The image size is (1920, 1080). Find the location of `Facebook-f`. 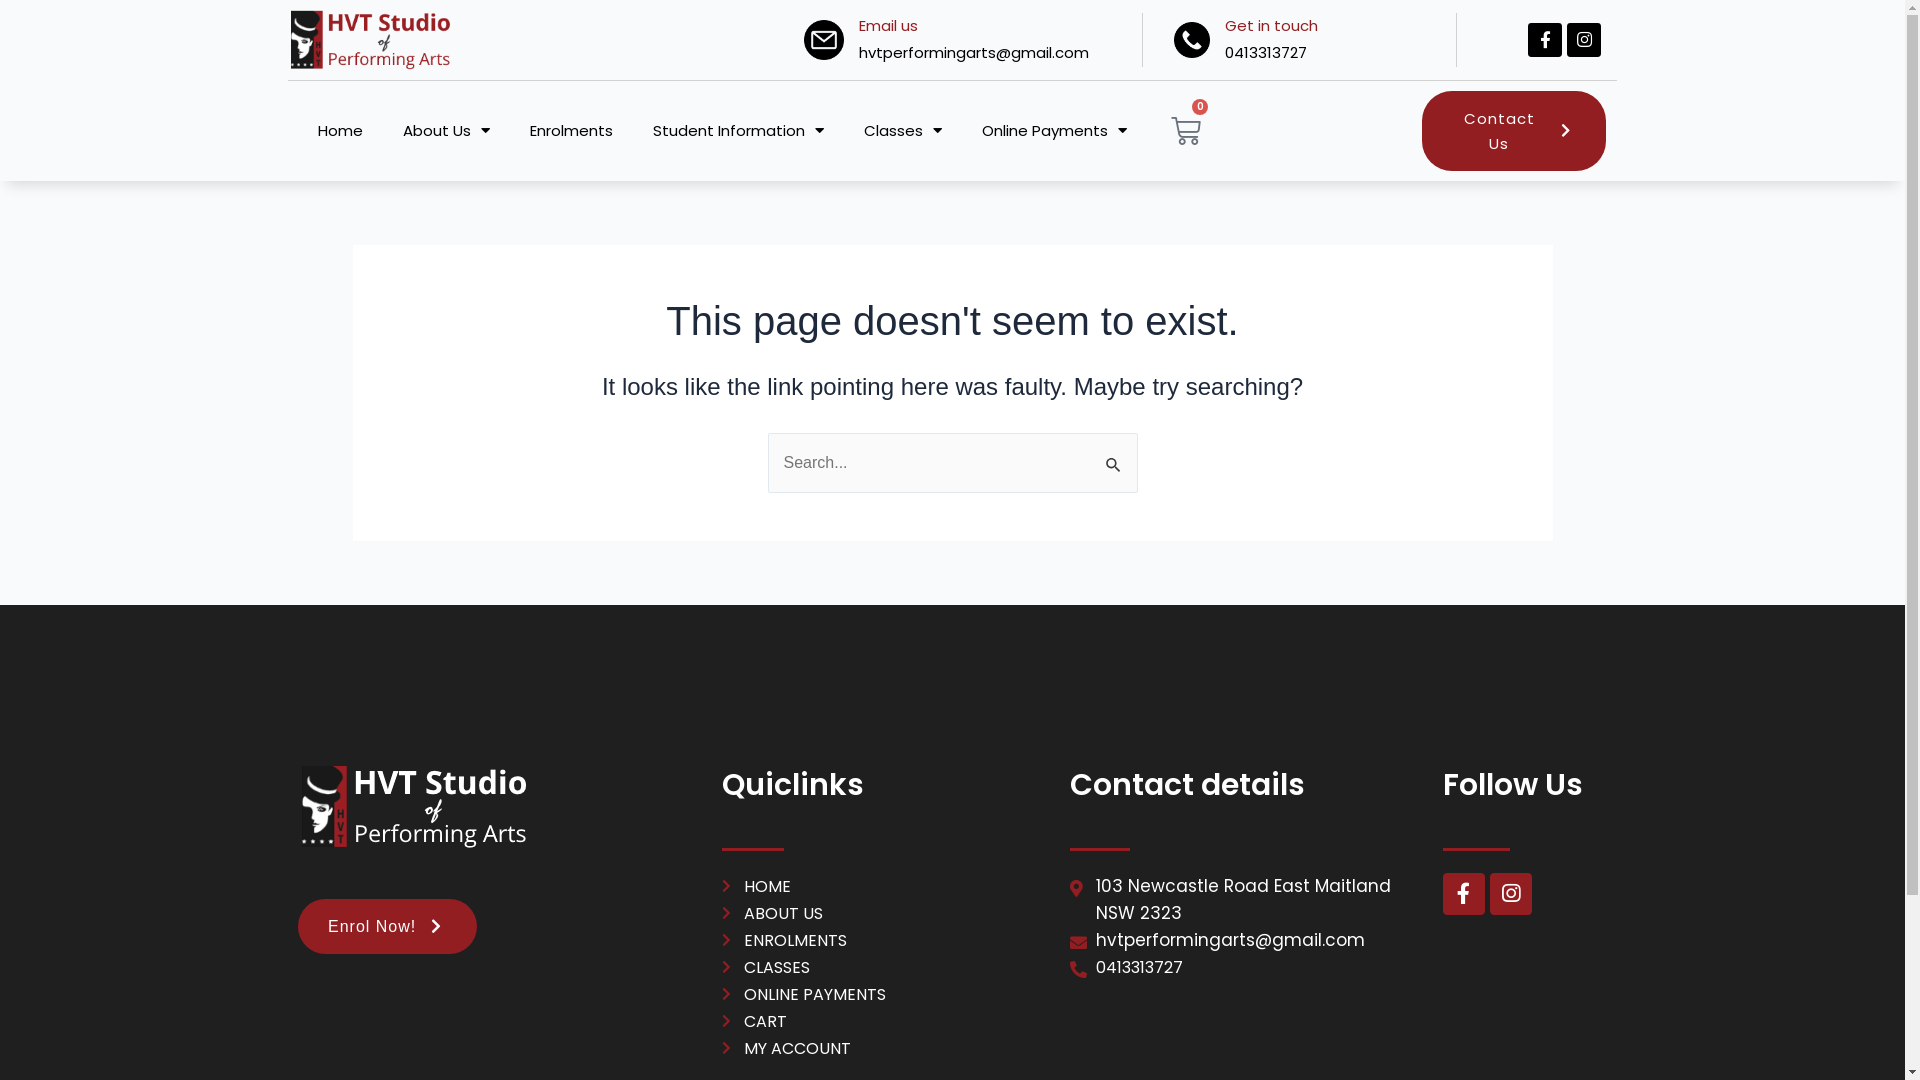

Facebook-f is located at coordinates (1464, 894).